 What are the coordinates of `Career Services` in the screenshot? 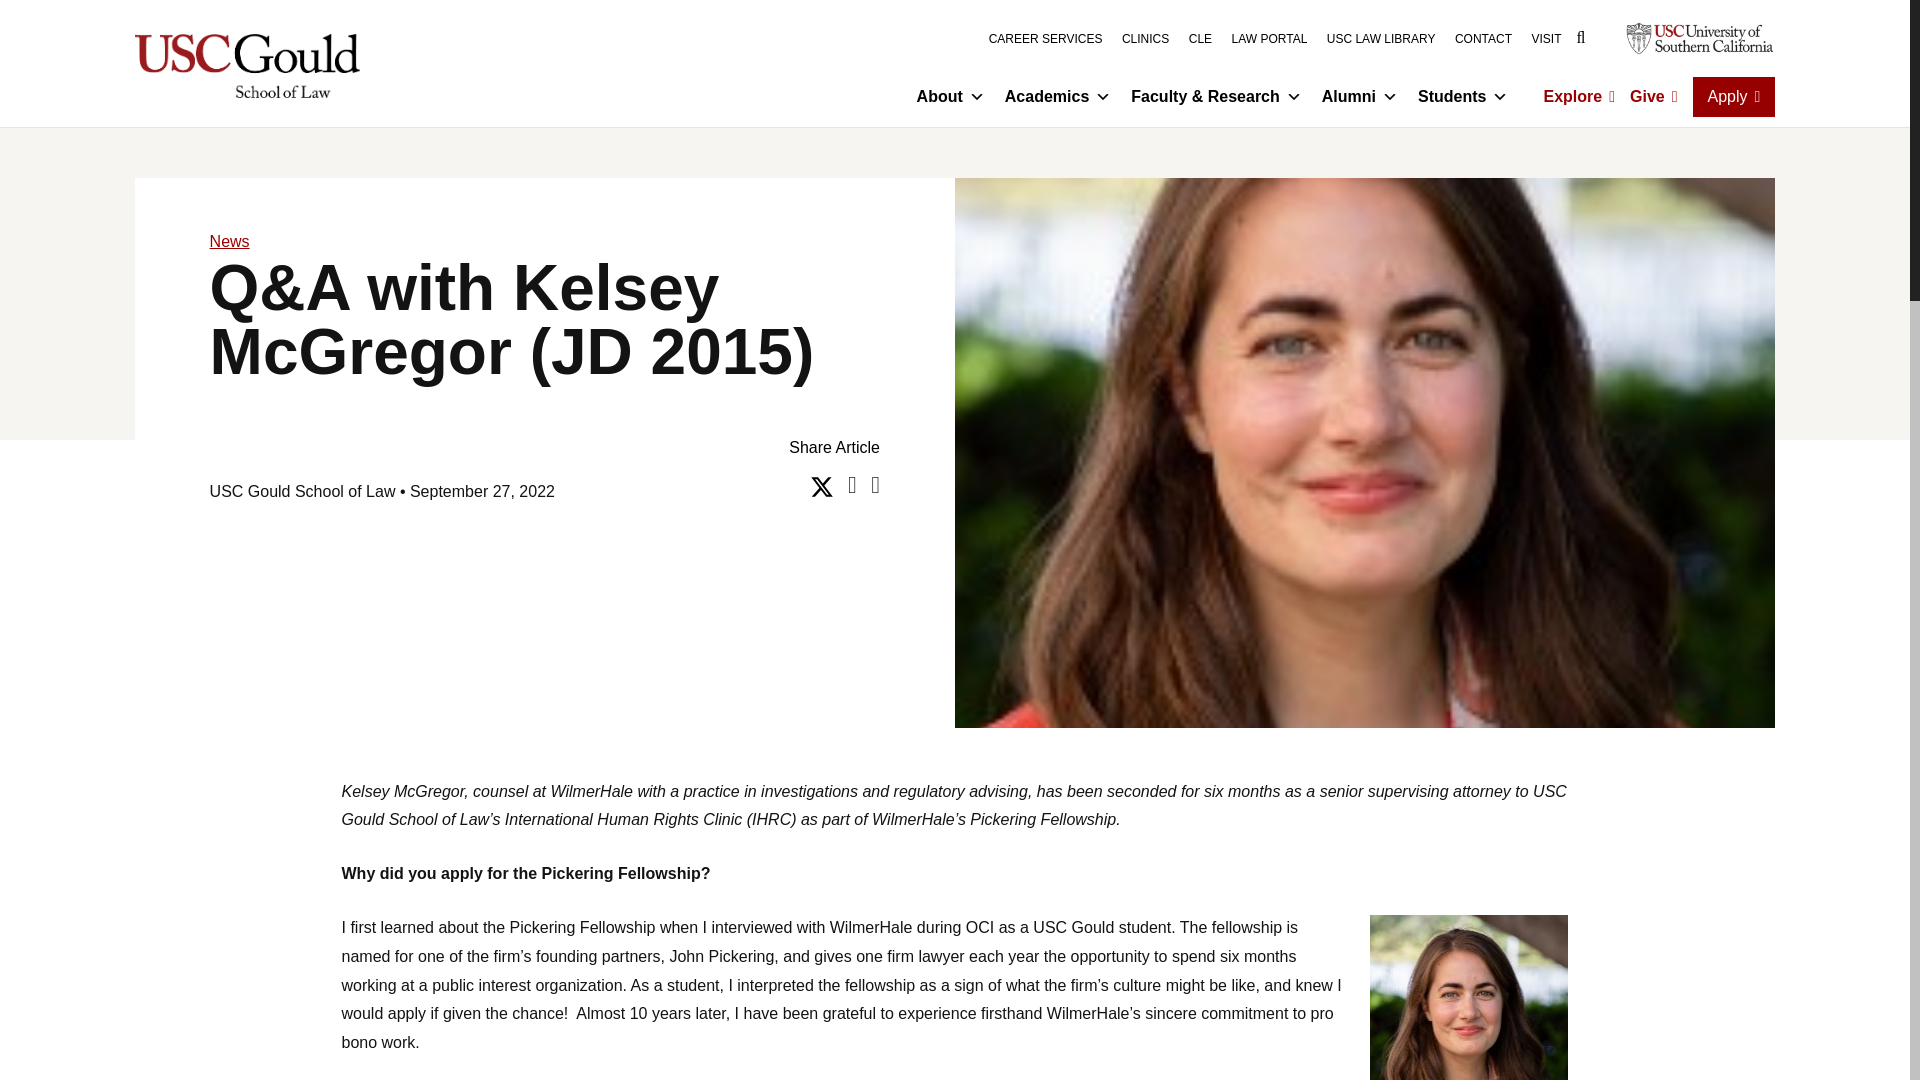 It's located at (1045, 39).